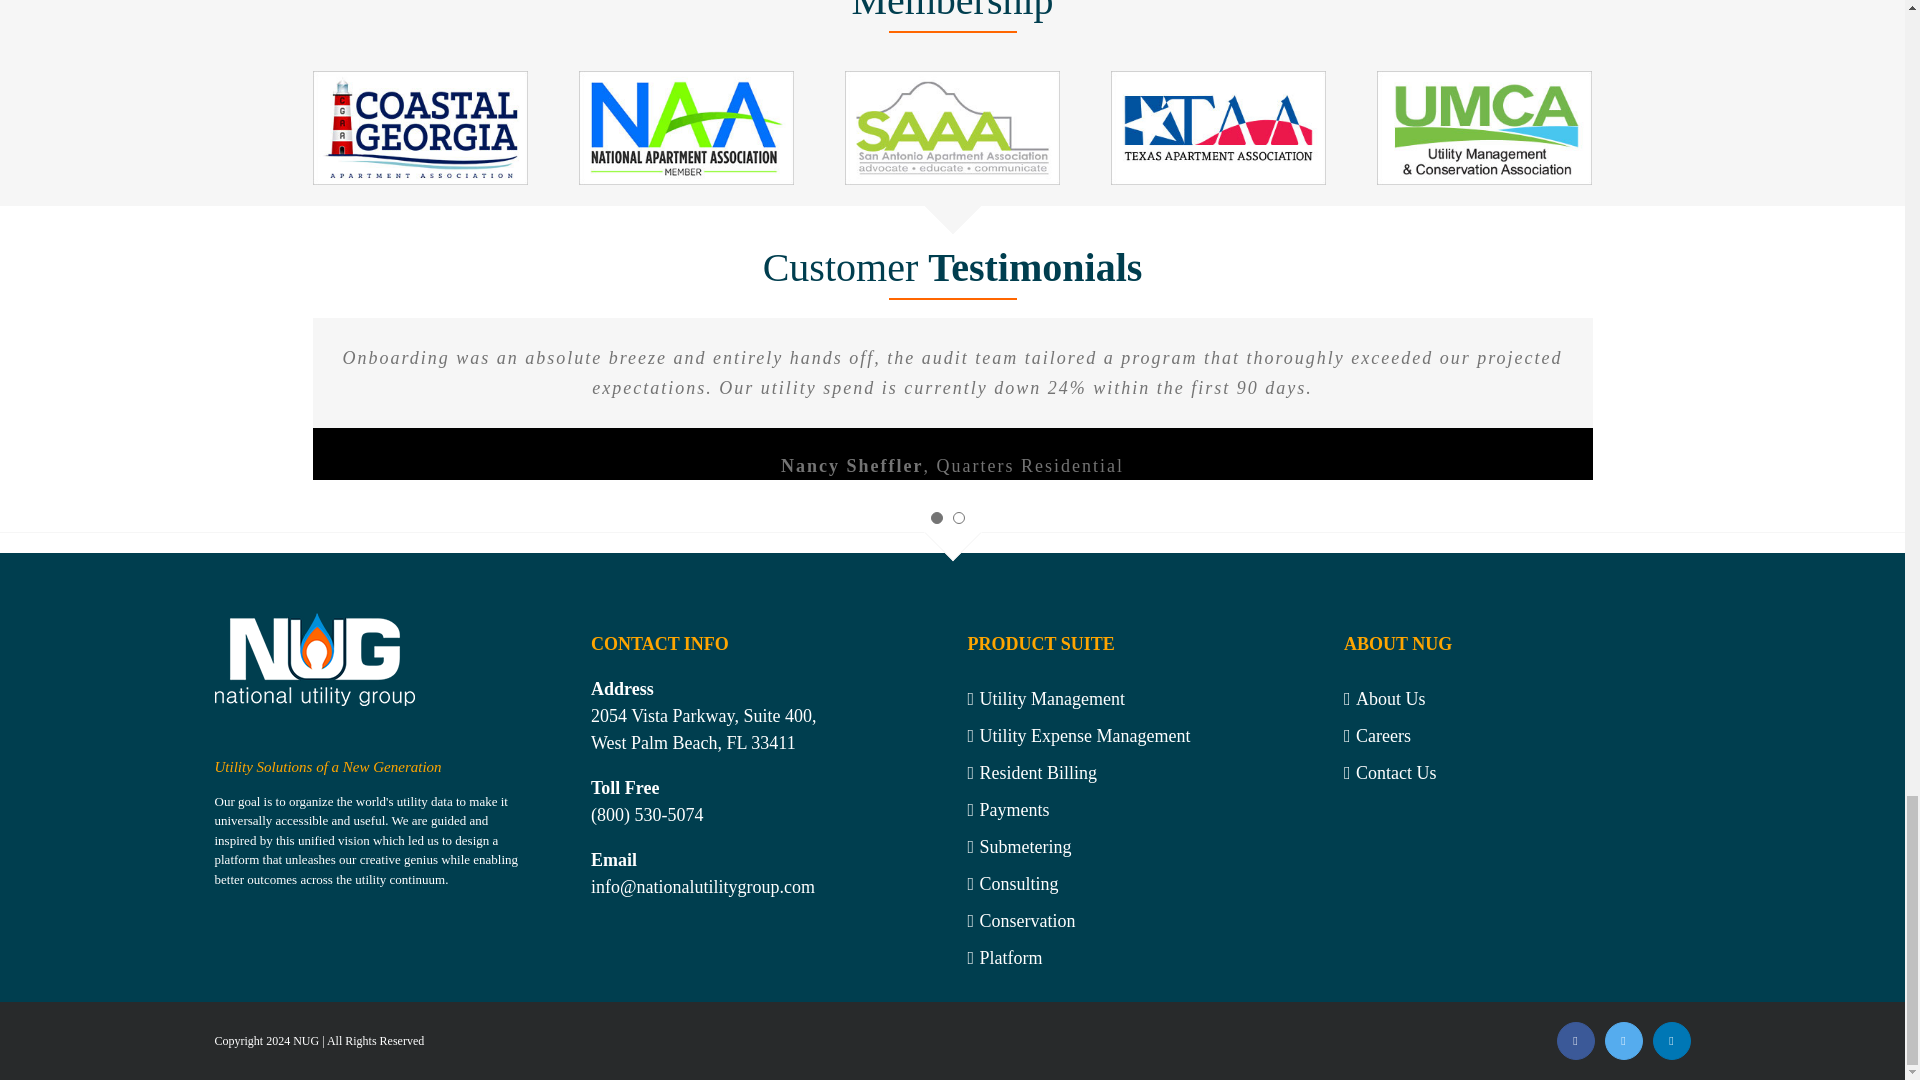  Describe the element at coordinates (952, 128) in the screenshot. I see `saaa-logo-opt` at that location.